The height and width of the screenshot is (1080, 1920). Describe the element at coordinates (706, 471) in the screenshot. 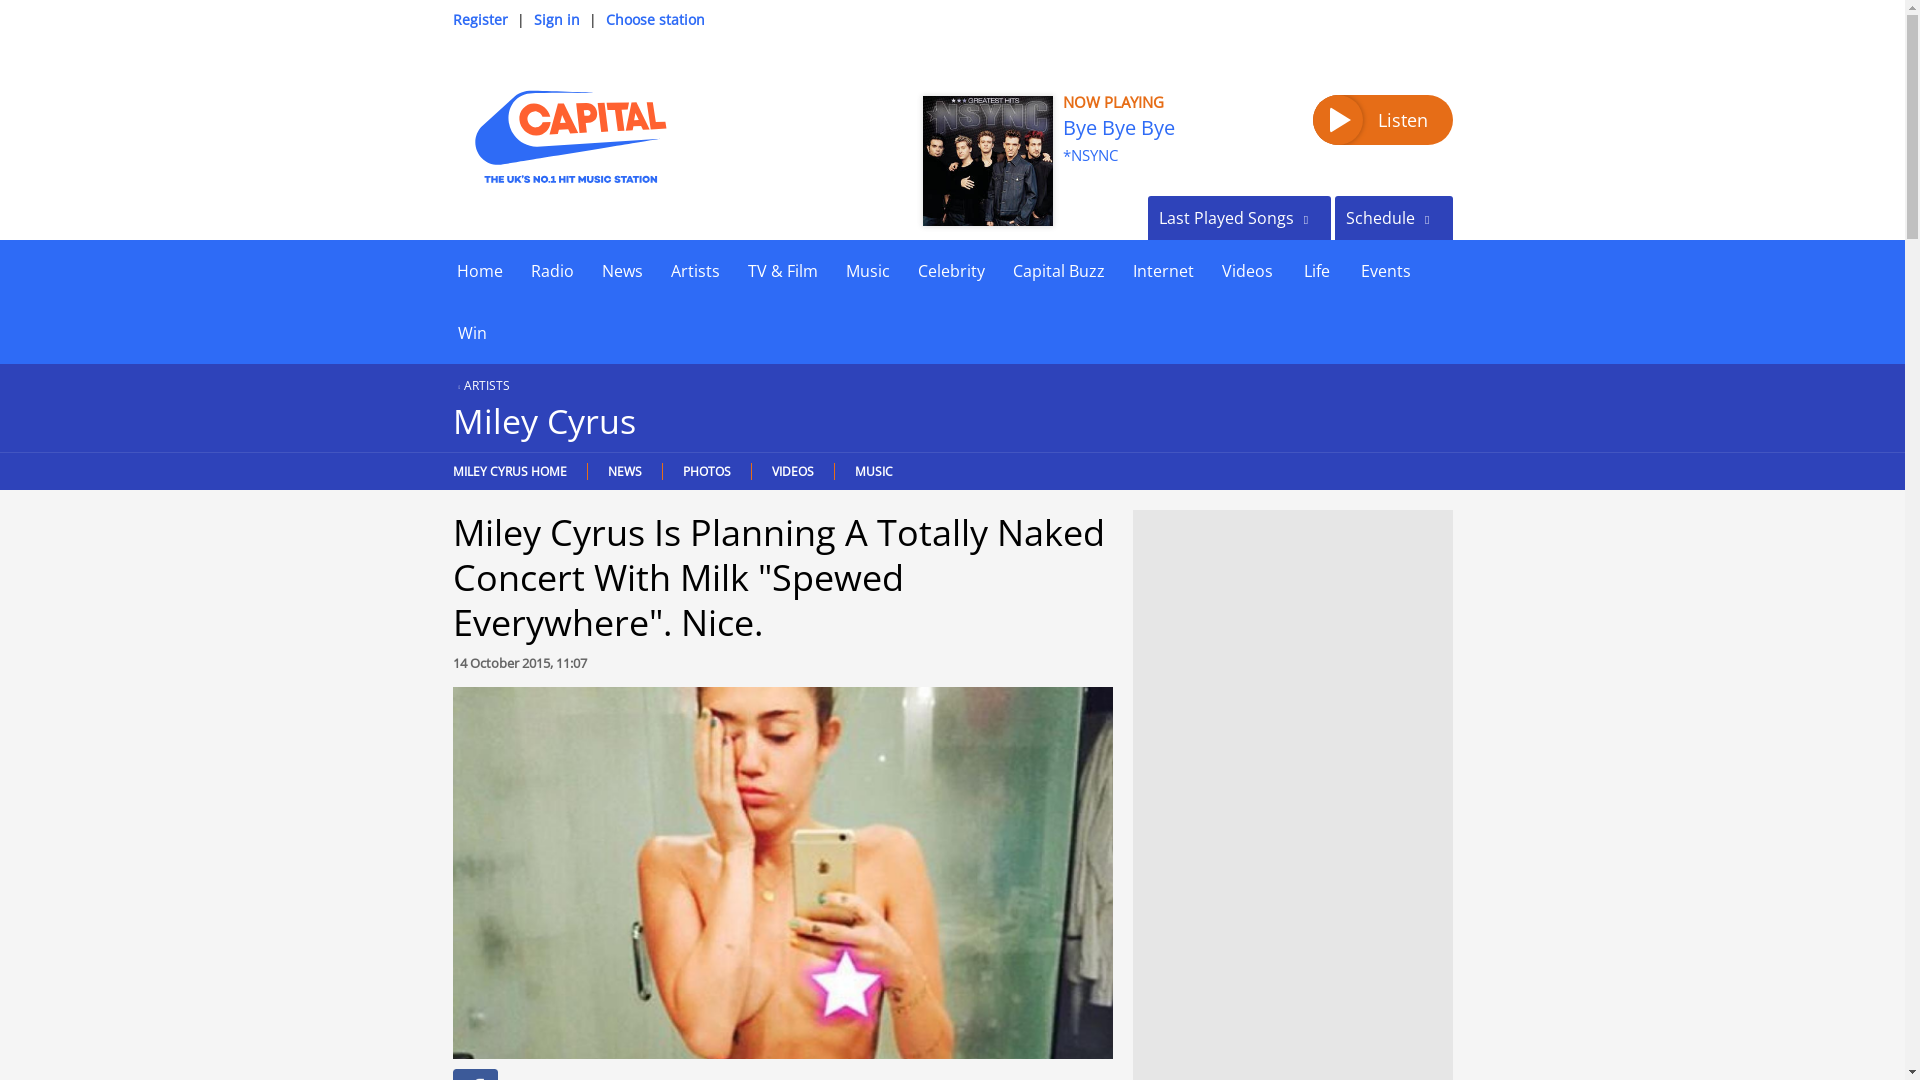

I see `PHOTOS` at that location.